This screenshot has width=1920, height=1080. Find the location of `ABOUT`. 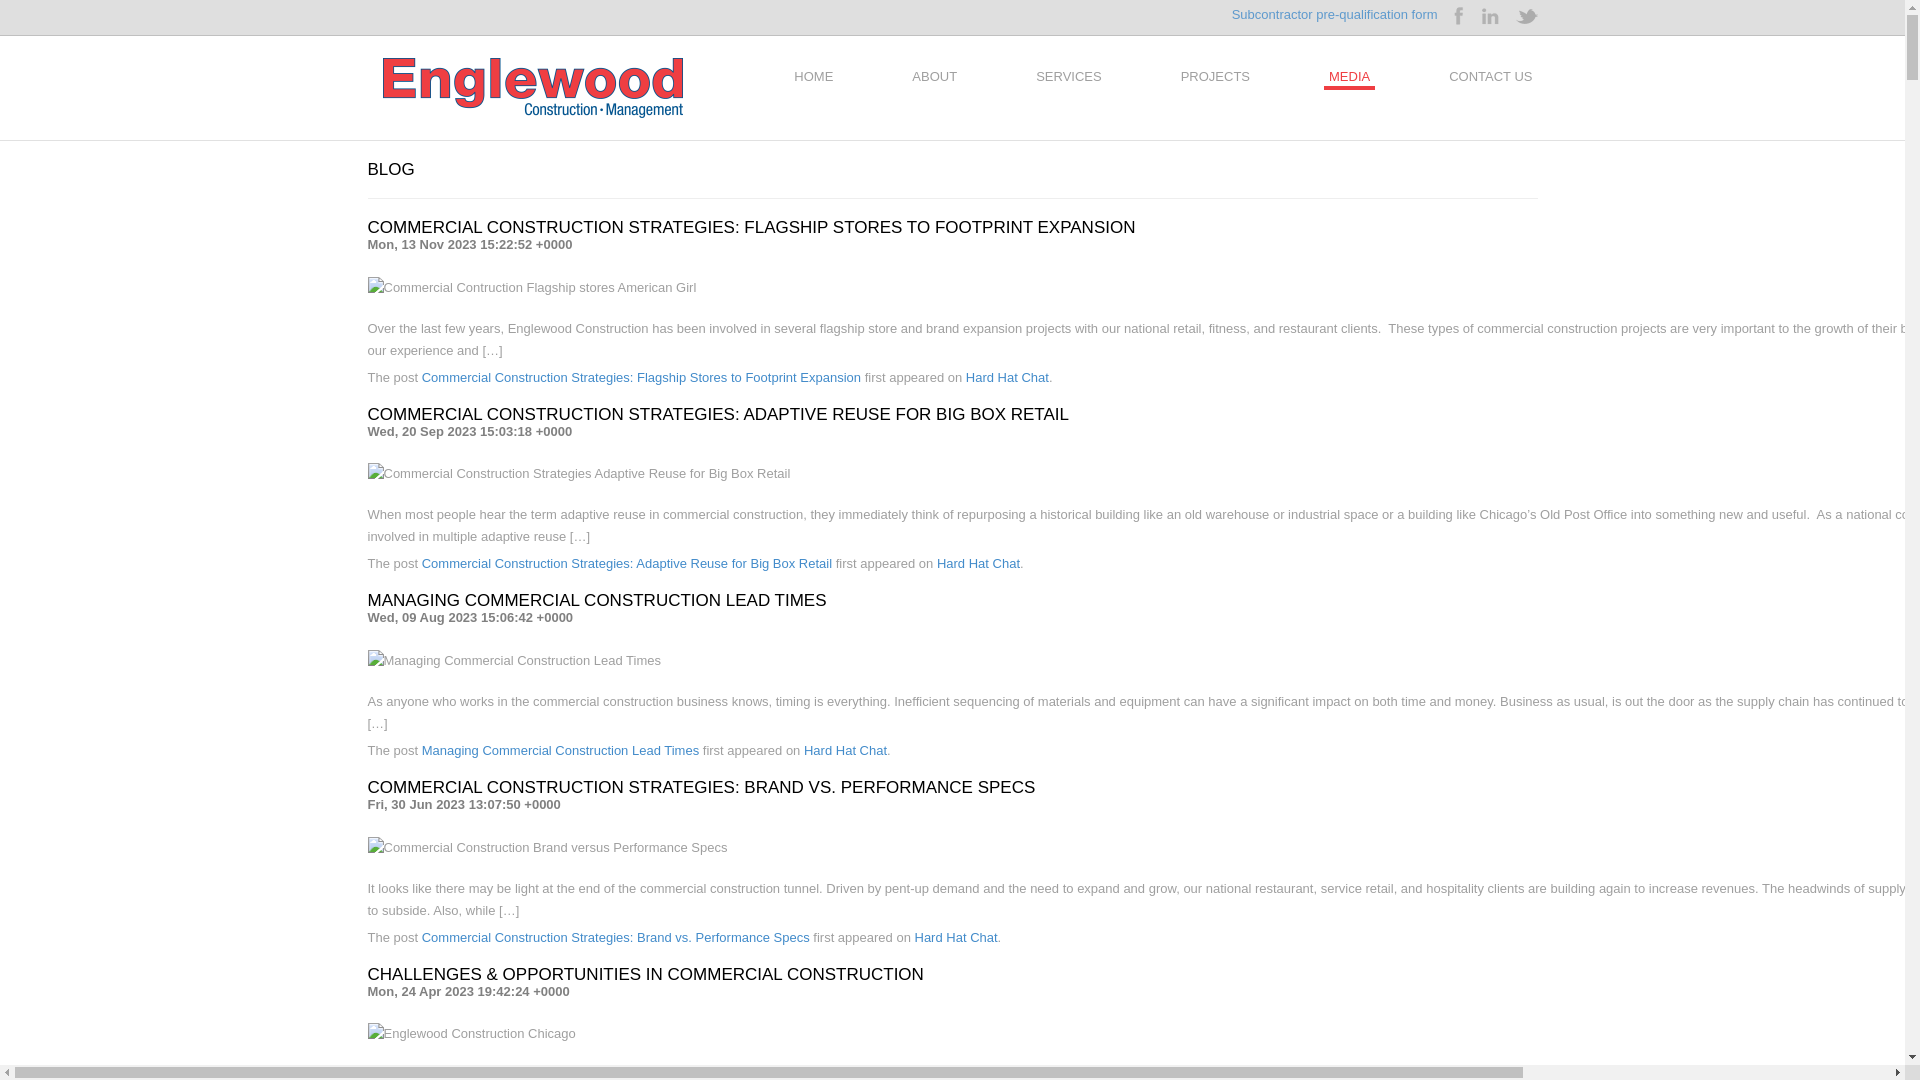

ABOUT is located at coordinates (934, 76).